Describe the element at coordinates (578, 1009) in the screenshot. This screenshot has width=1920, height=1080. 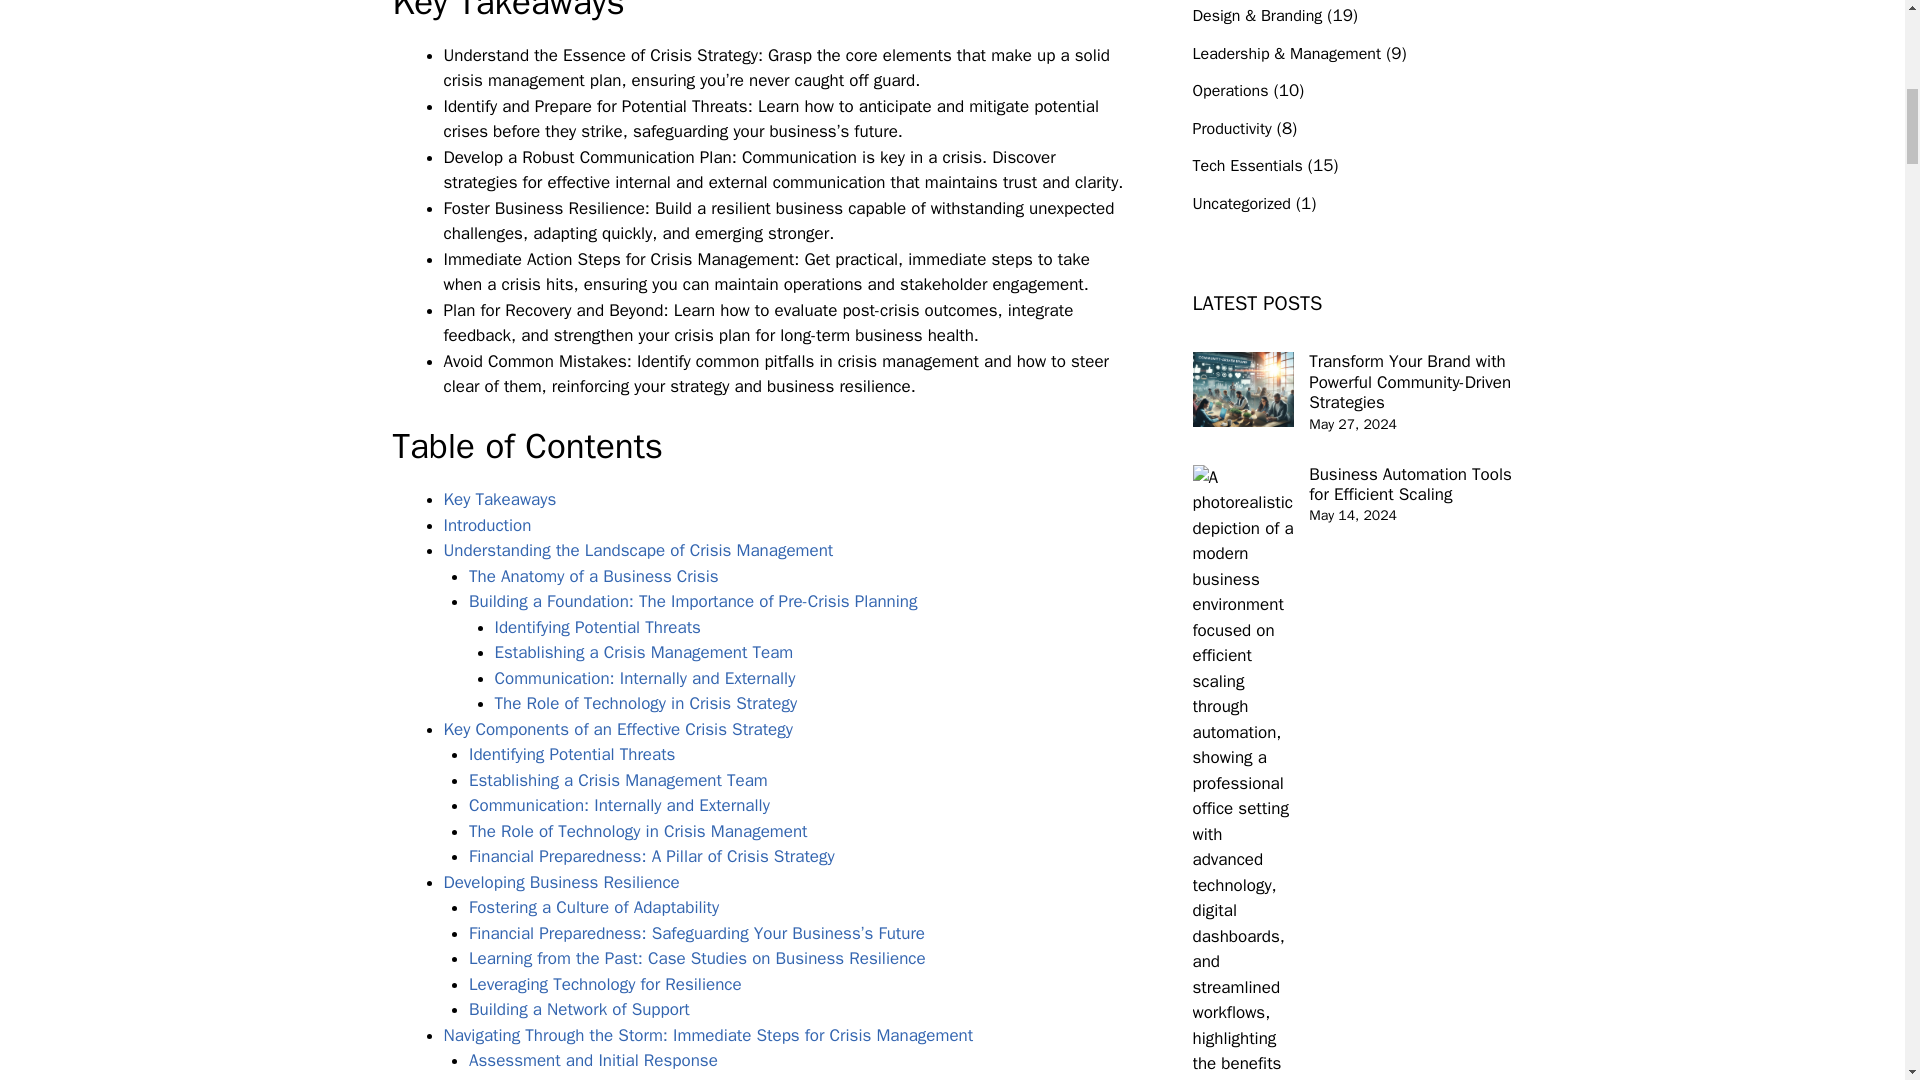
I see `Building a Network of Support` at that location.